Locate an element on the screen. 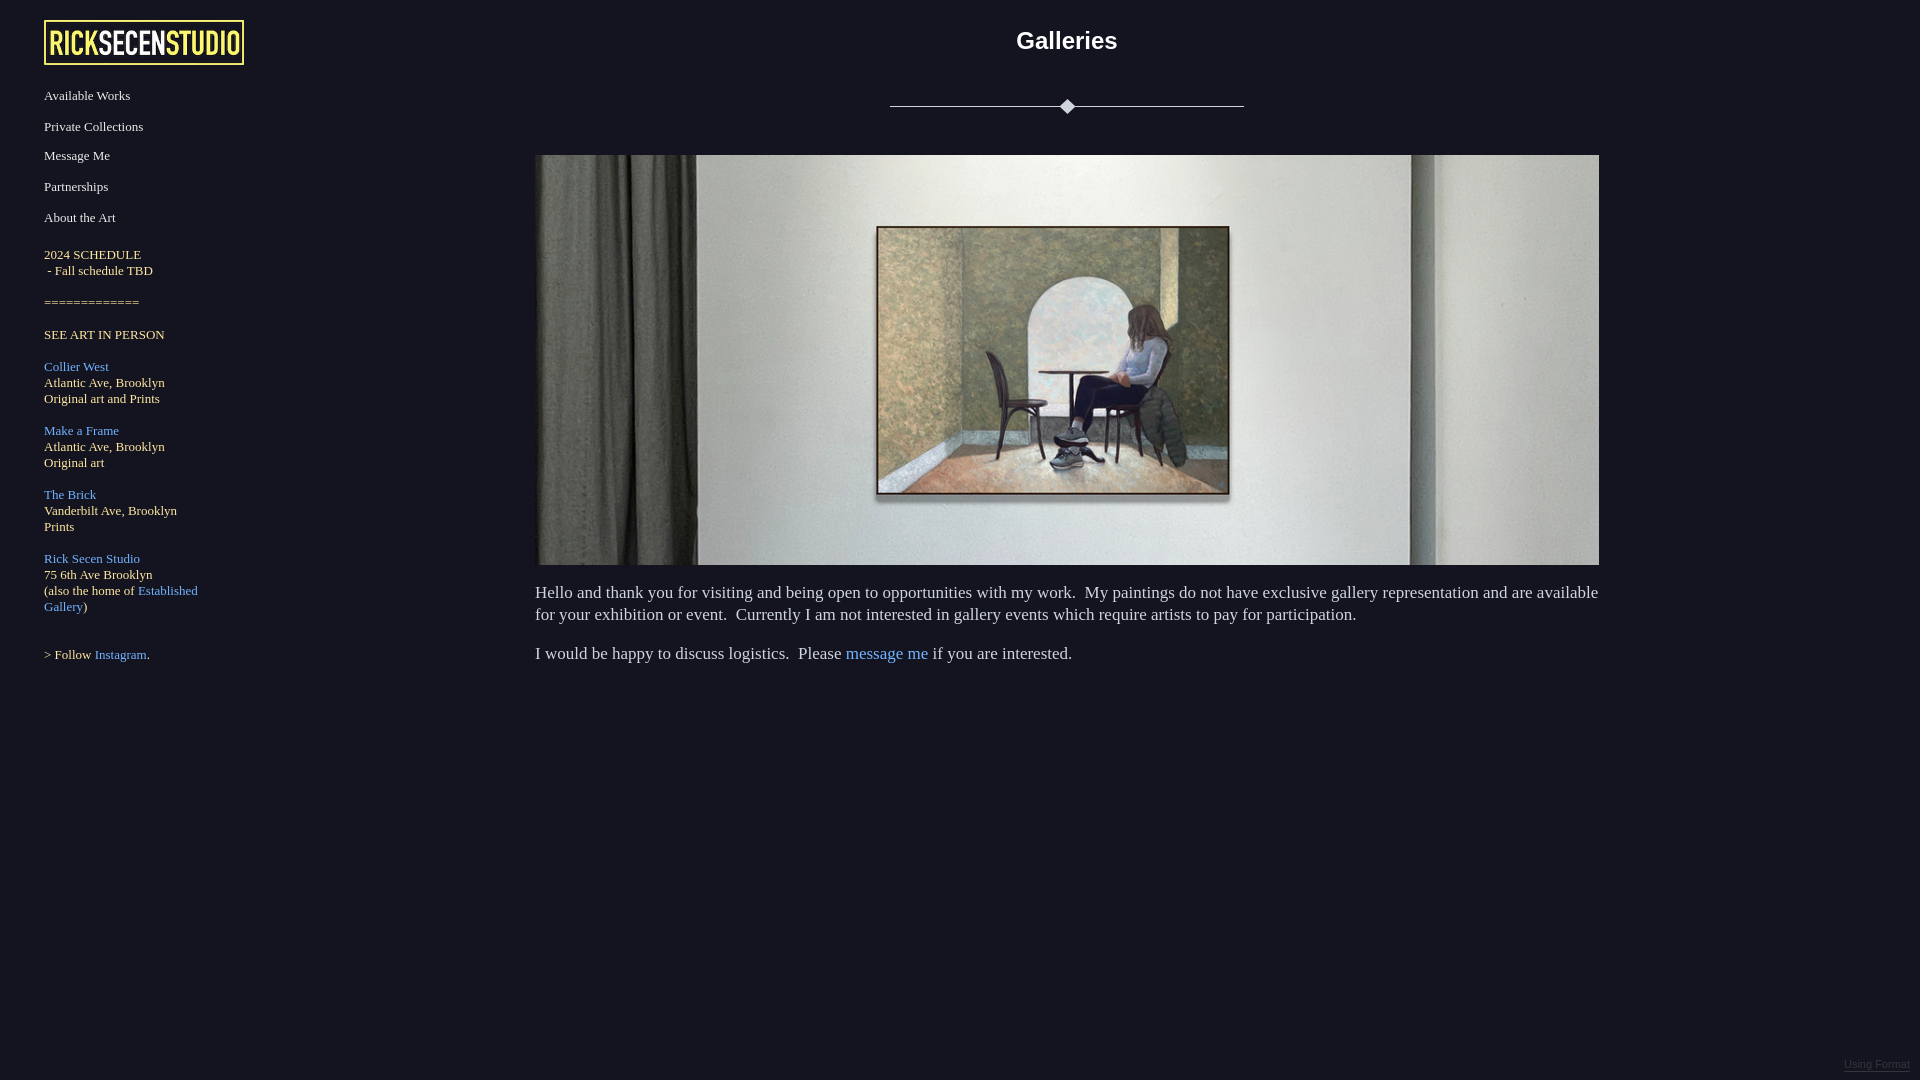 The height and width of the screenshot is (1080, 1920). Available Works is located at coordinates (87, 96).